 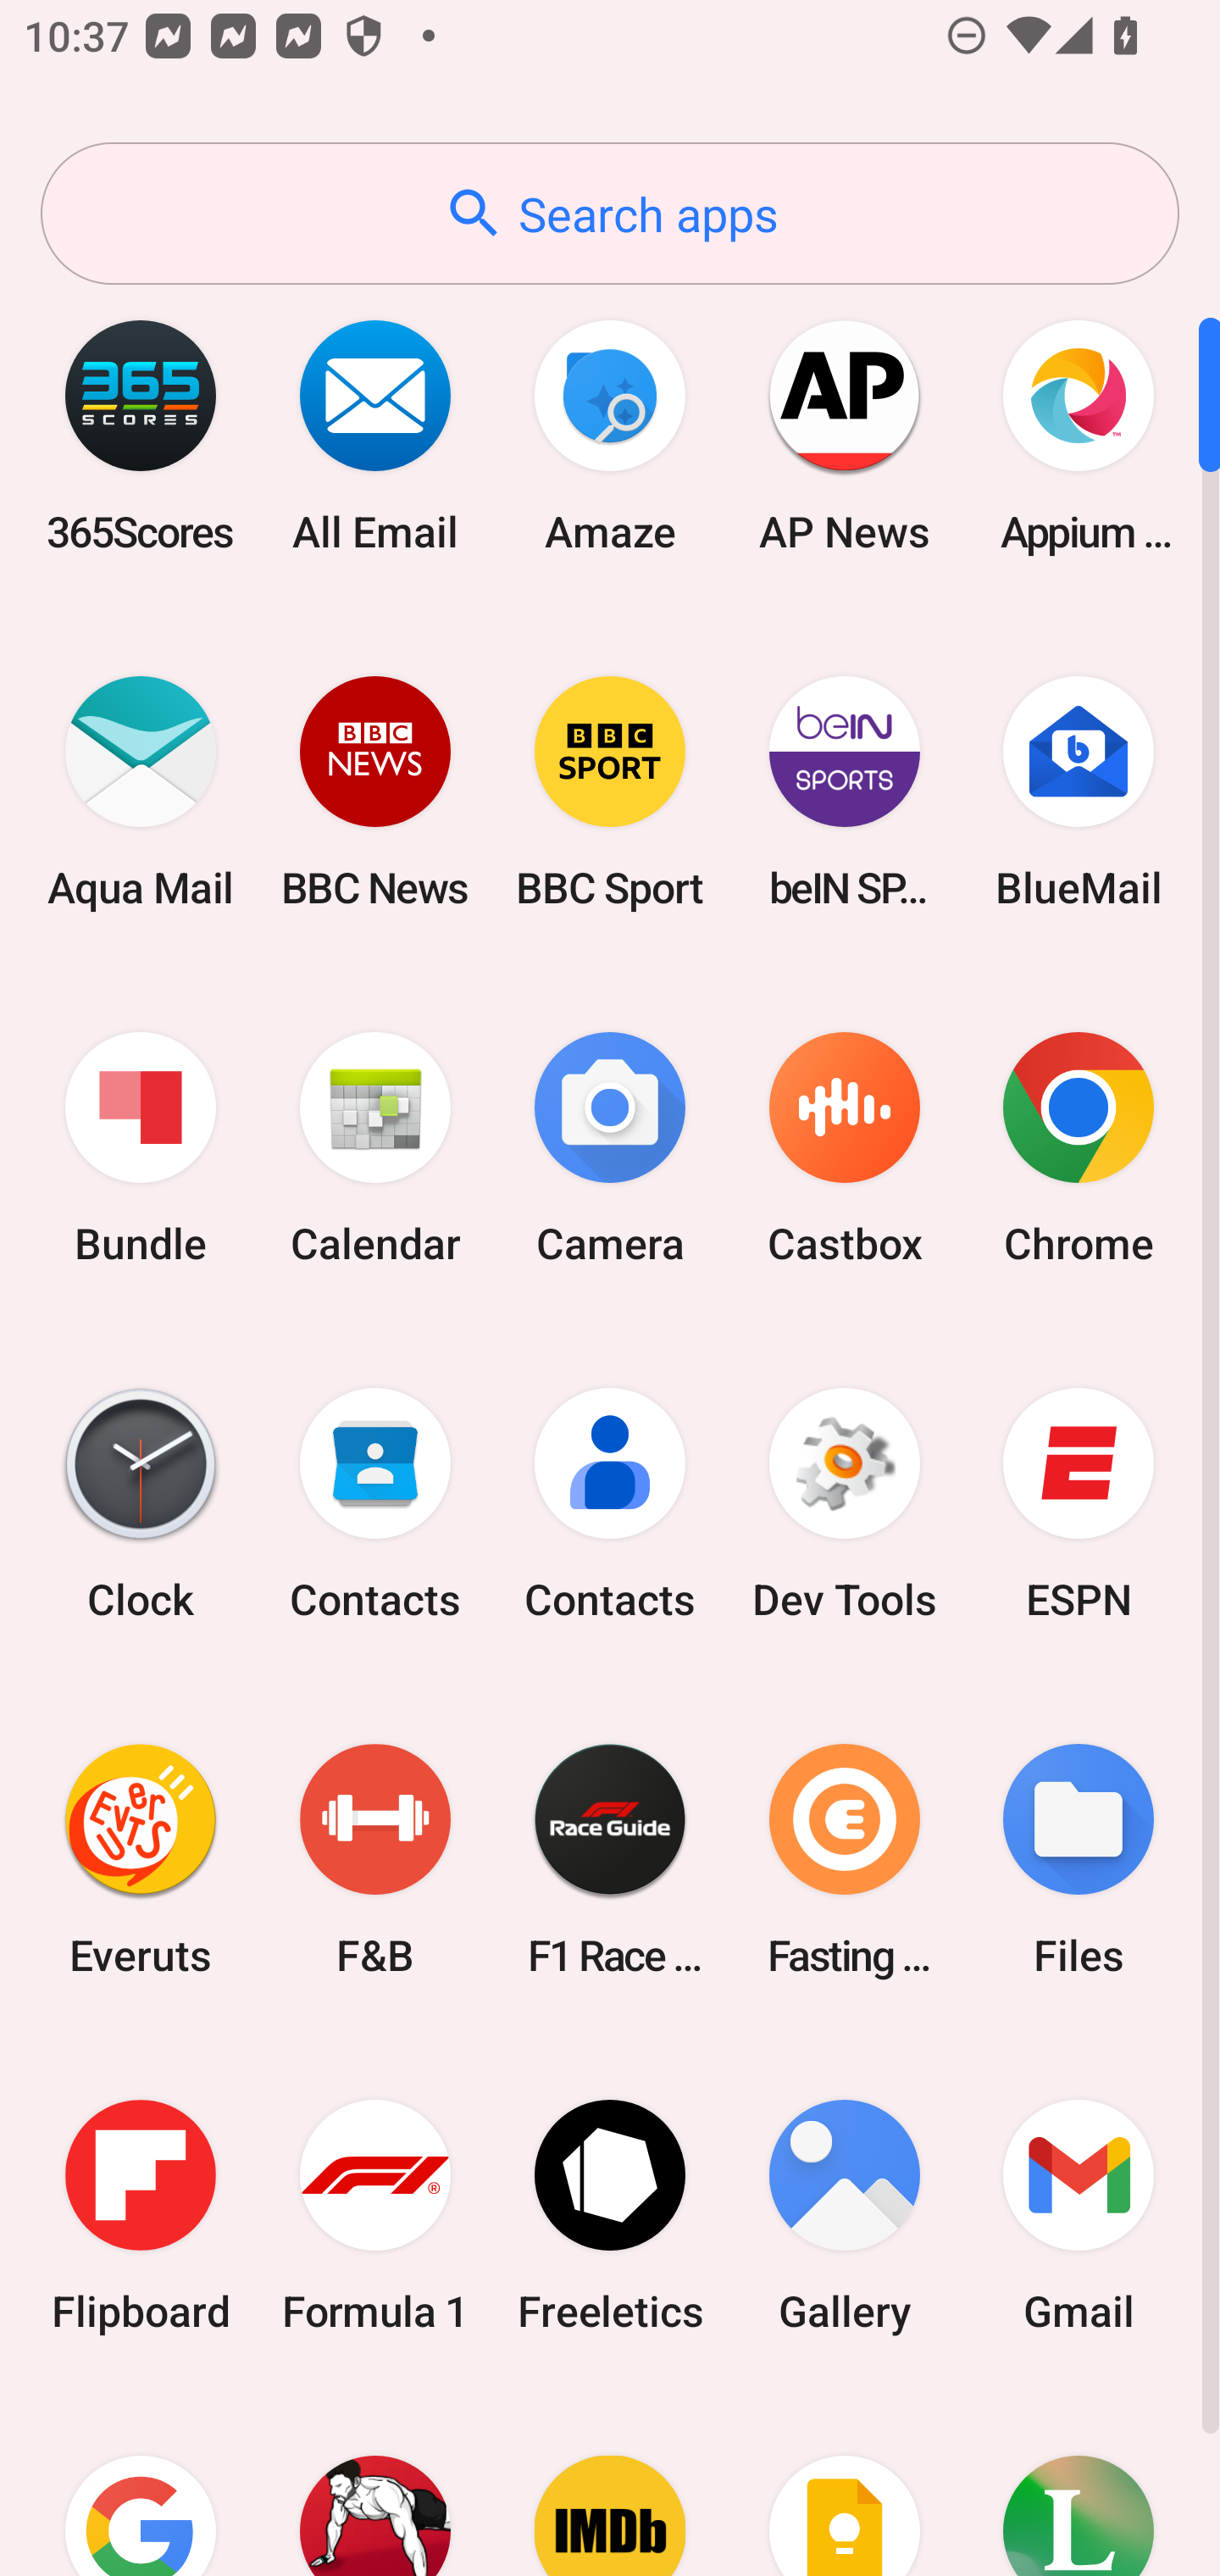 I want to click on Bundle, so click(x=141, y=1149).